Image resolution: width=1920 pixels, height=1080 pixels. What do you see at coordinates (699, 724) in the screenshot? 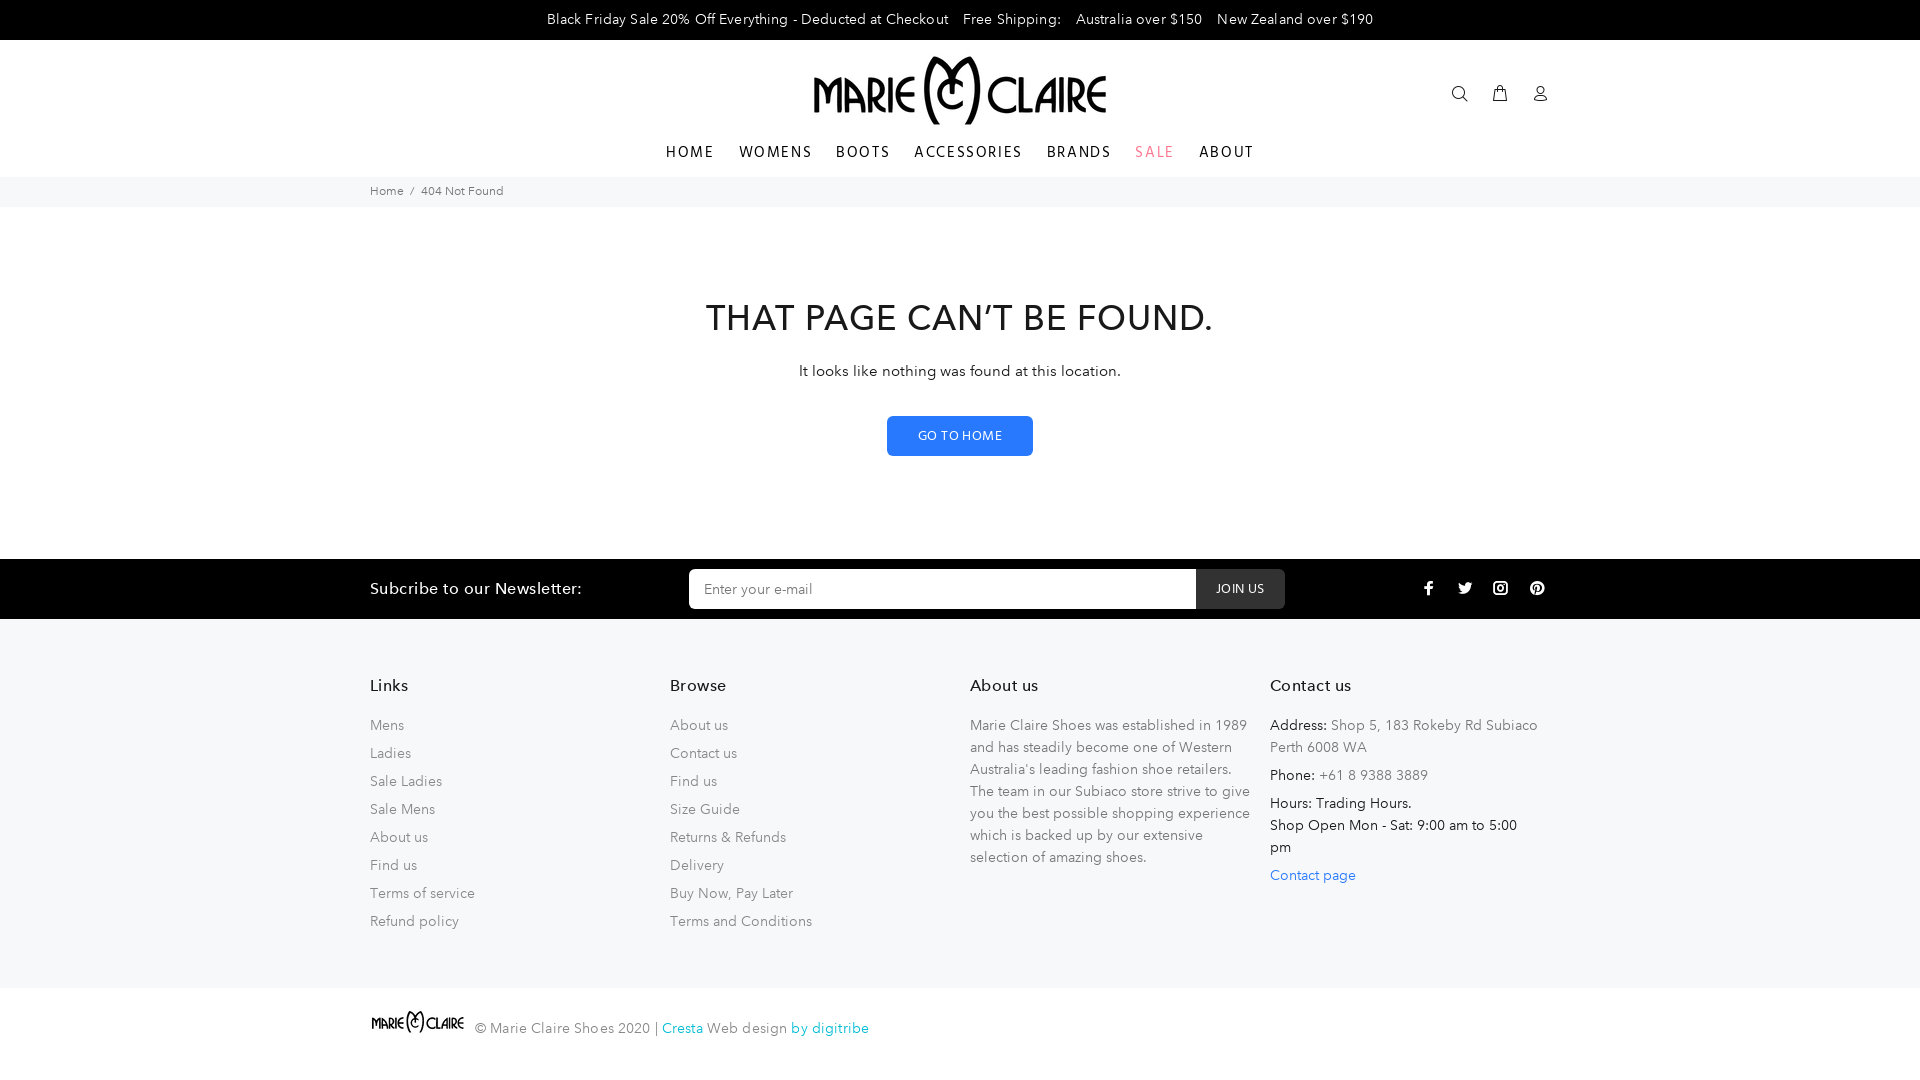
I see `About us` at bounding box center [699, 724].